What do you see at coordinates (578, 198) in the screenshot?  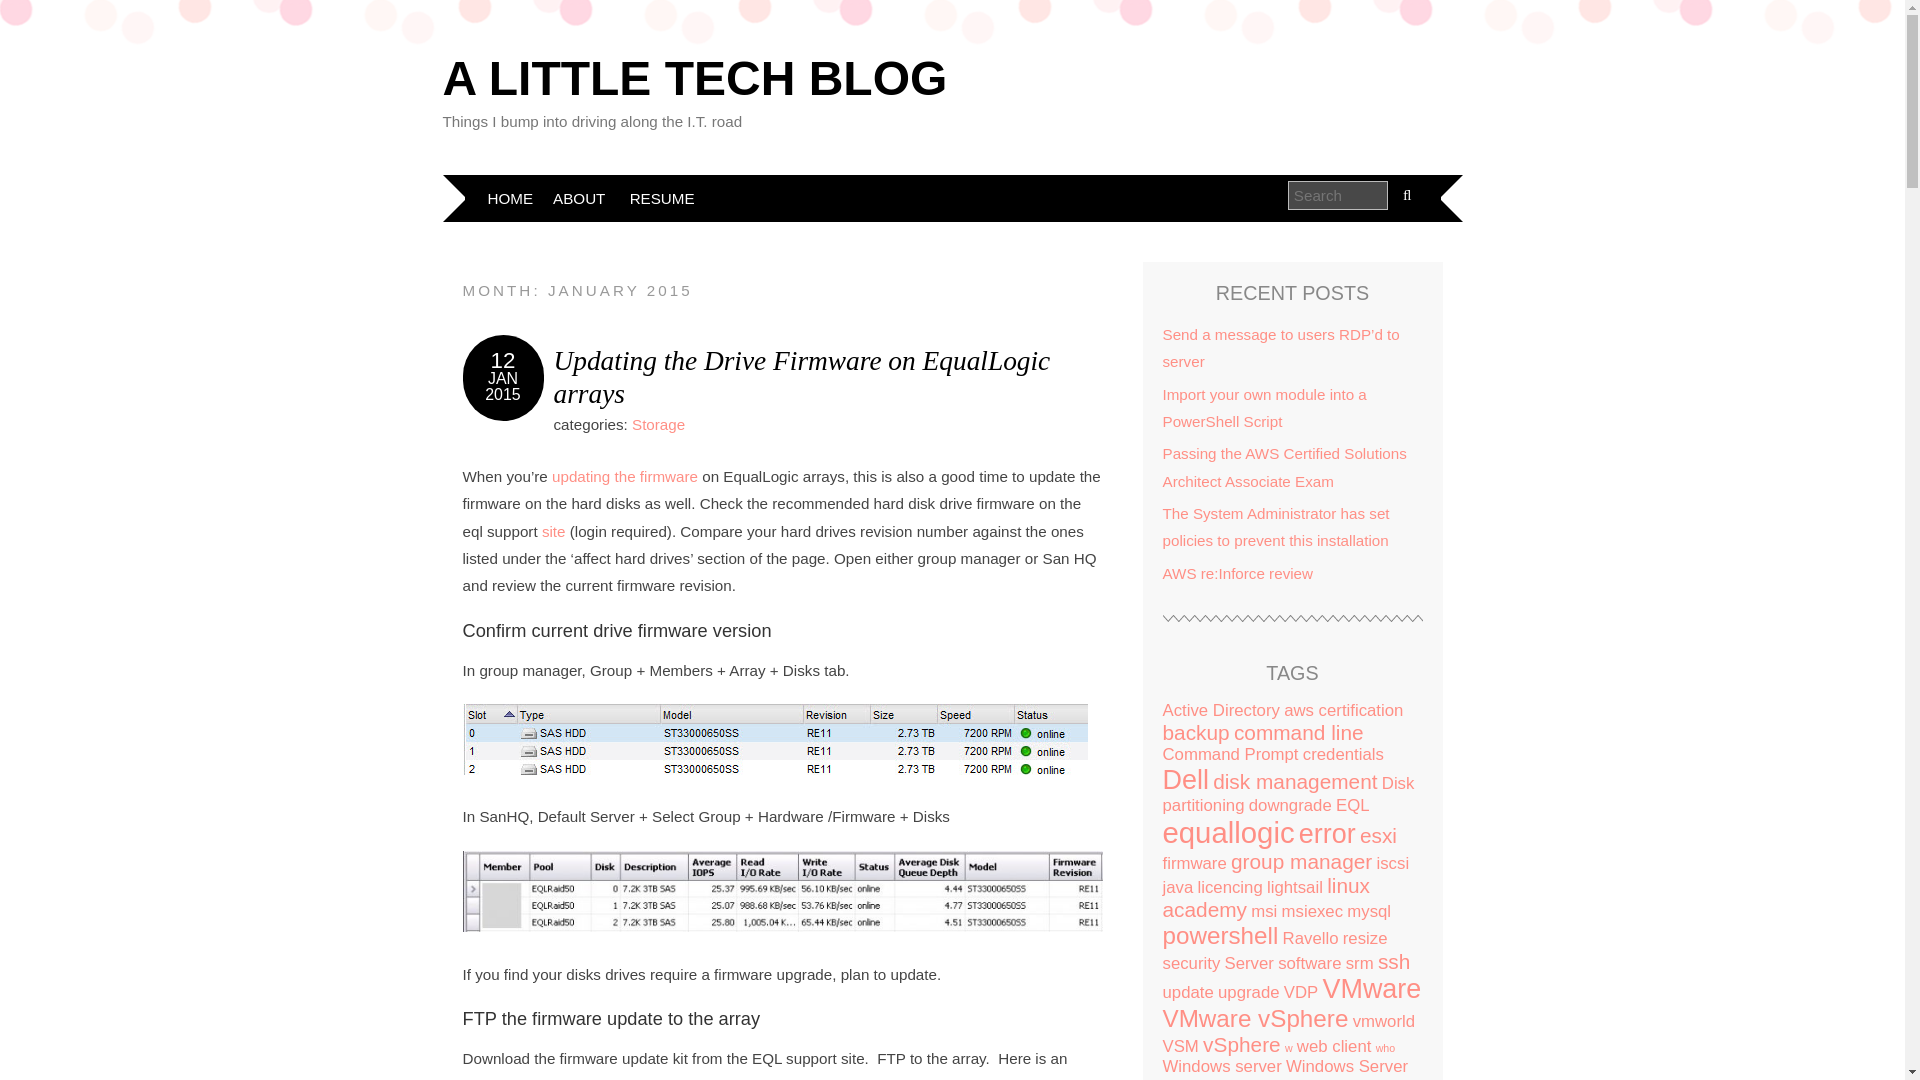 I see `ABOUT` at bounding box center [578, 198].